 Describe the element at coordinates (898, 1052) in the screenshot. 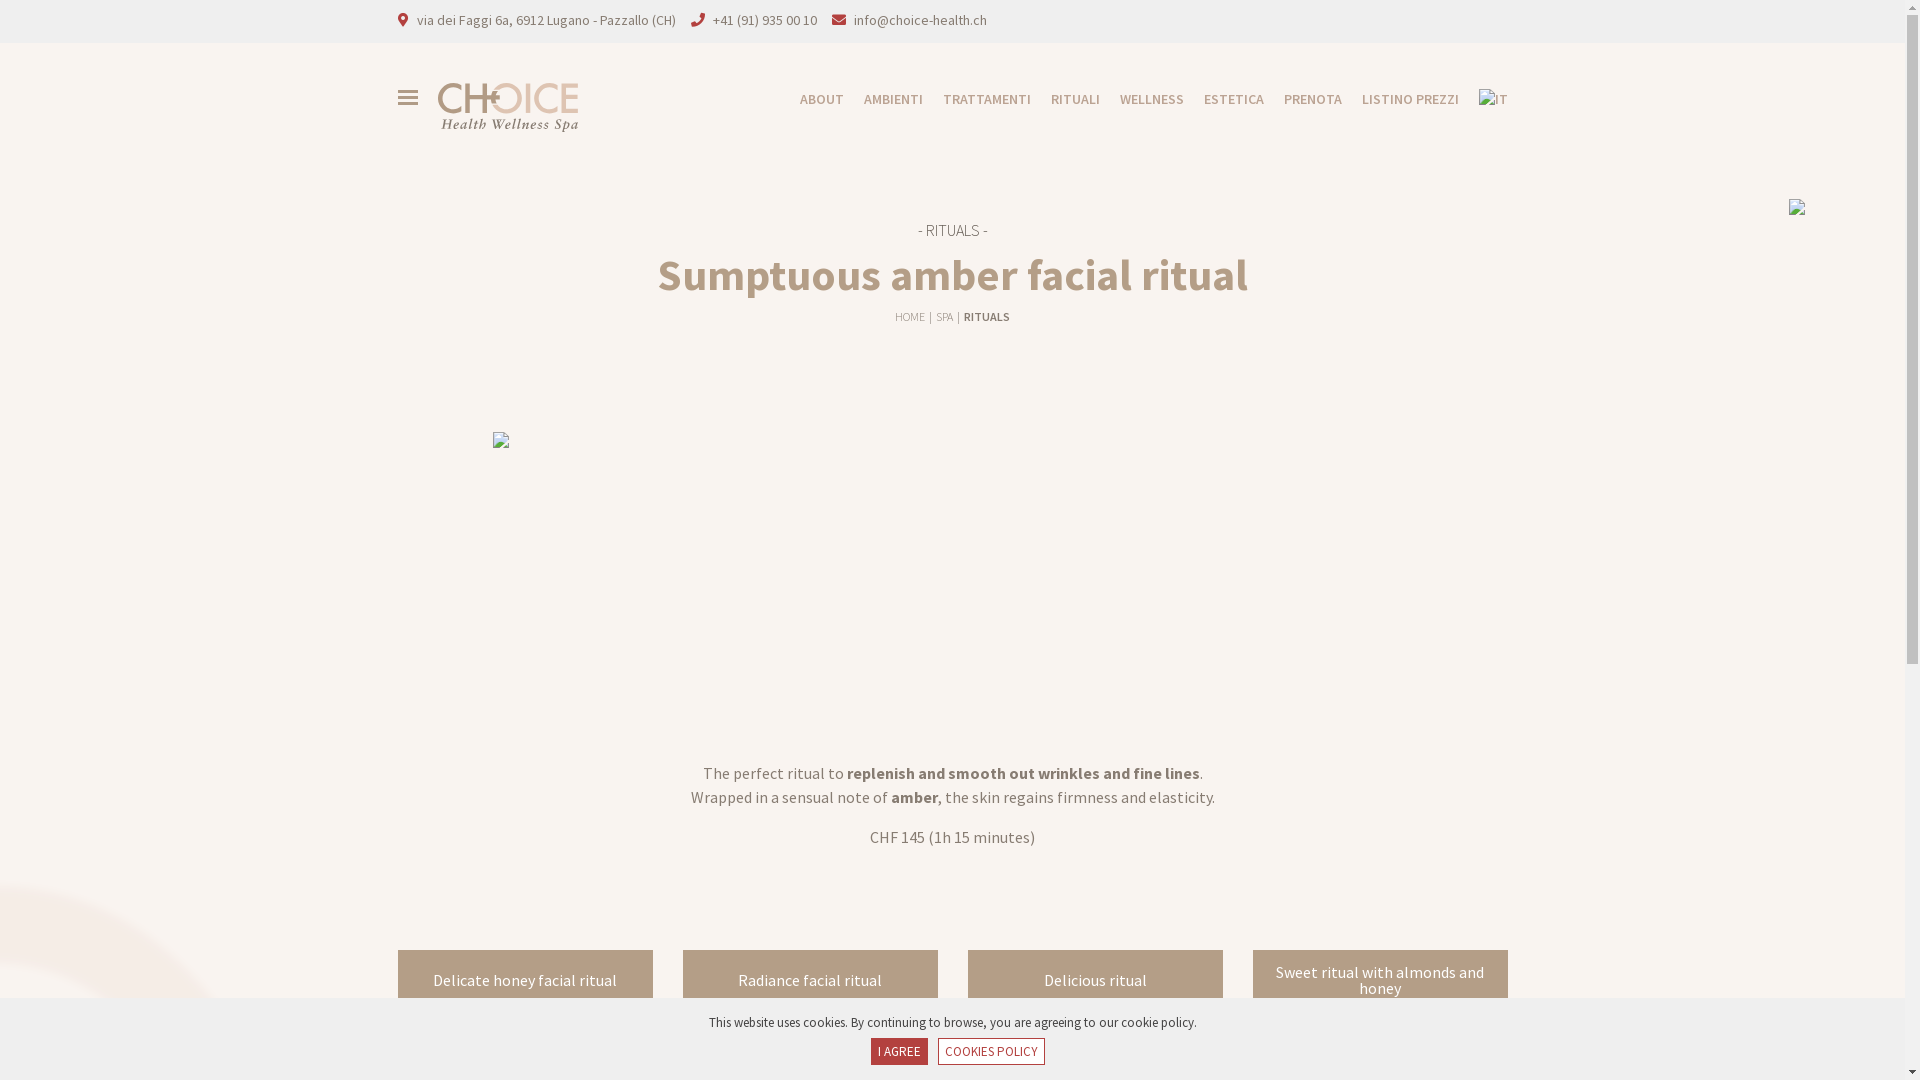

I see `I AGREE` at that location.